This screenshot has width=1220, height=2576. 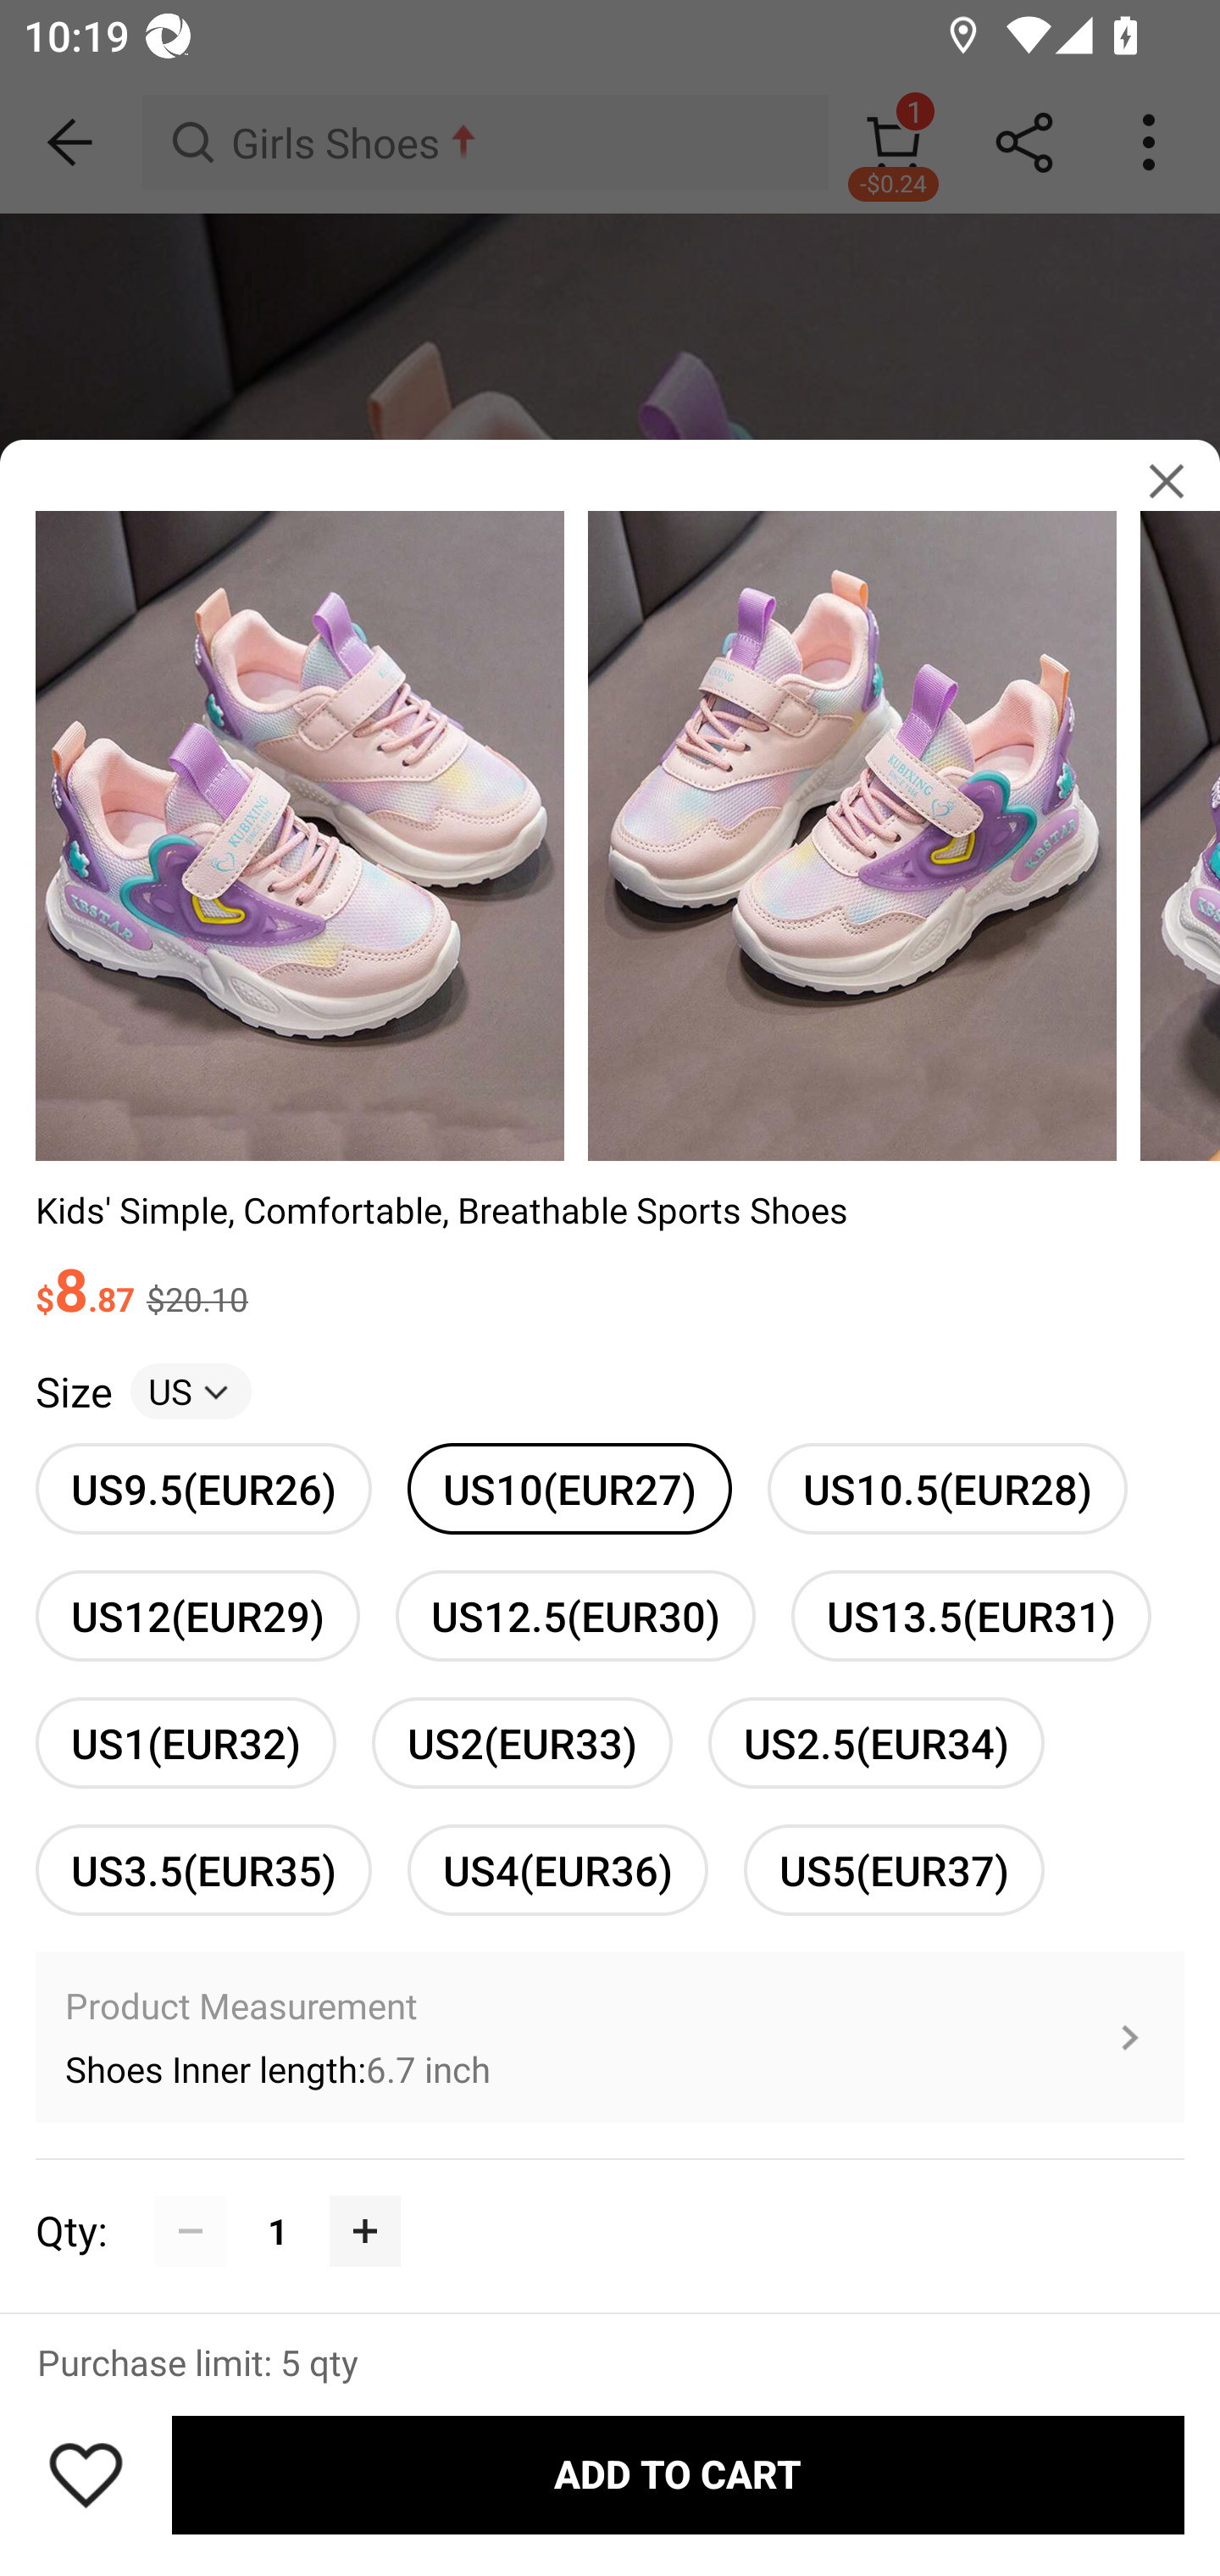 I want to click on US9.5(EUR26) US9.5(EUR26)unselected option, so click(x=203, y=1488).